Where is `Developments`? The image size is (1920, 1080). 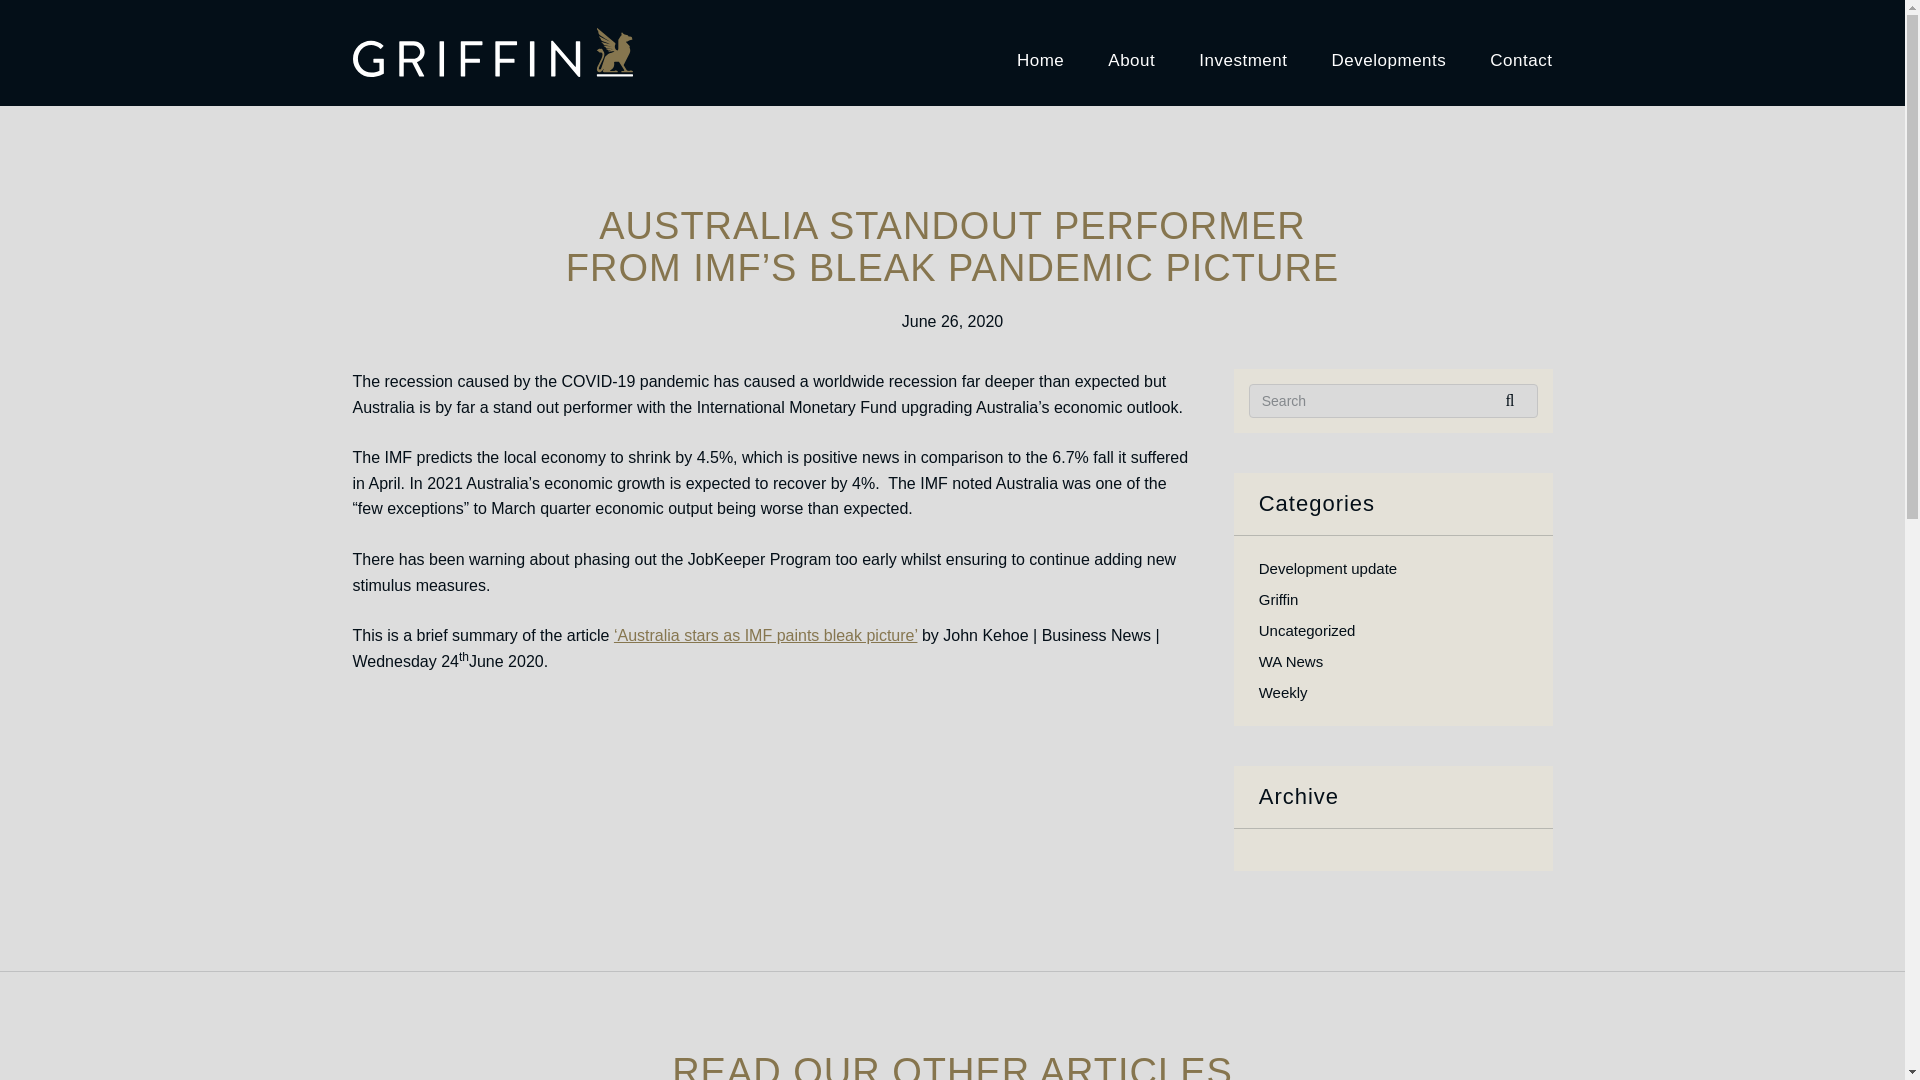
Developments is located at coordinates (1390, 52).